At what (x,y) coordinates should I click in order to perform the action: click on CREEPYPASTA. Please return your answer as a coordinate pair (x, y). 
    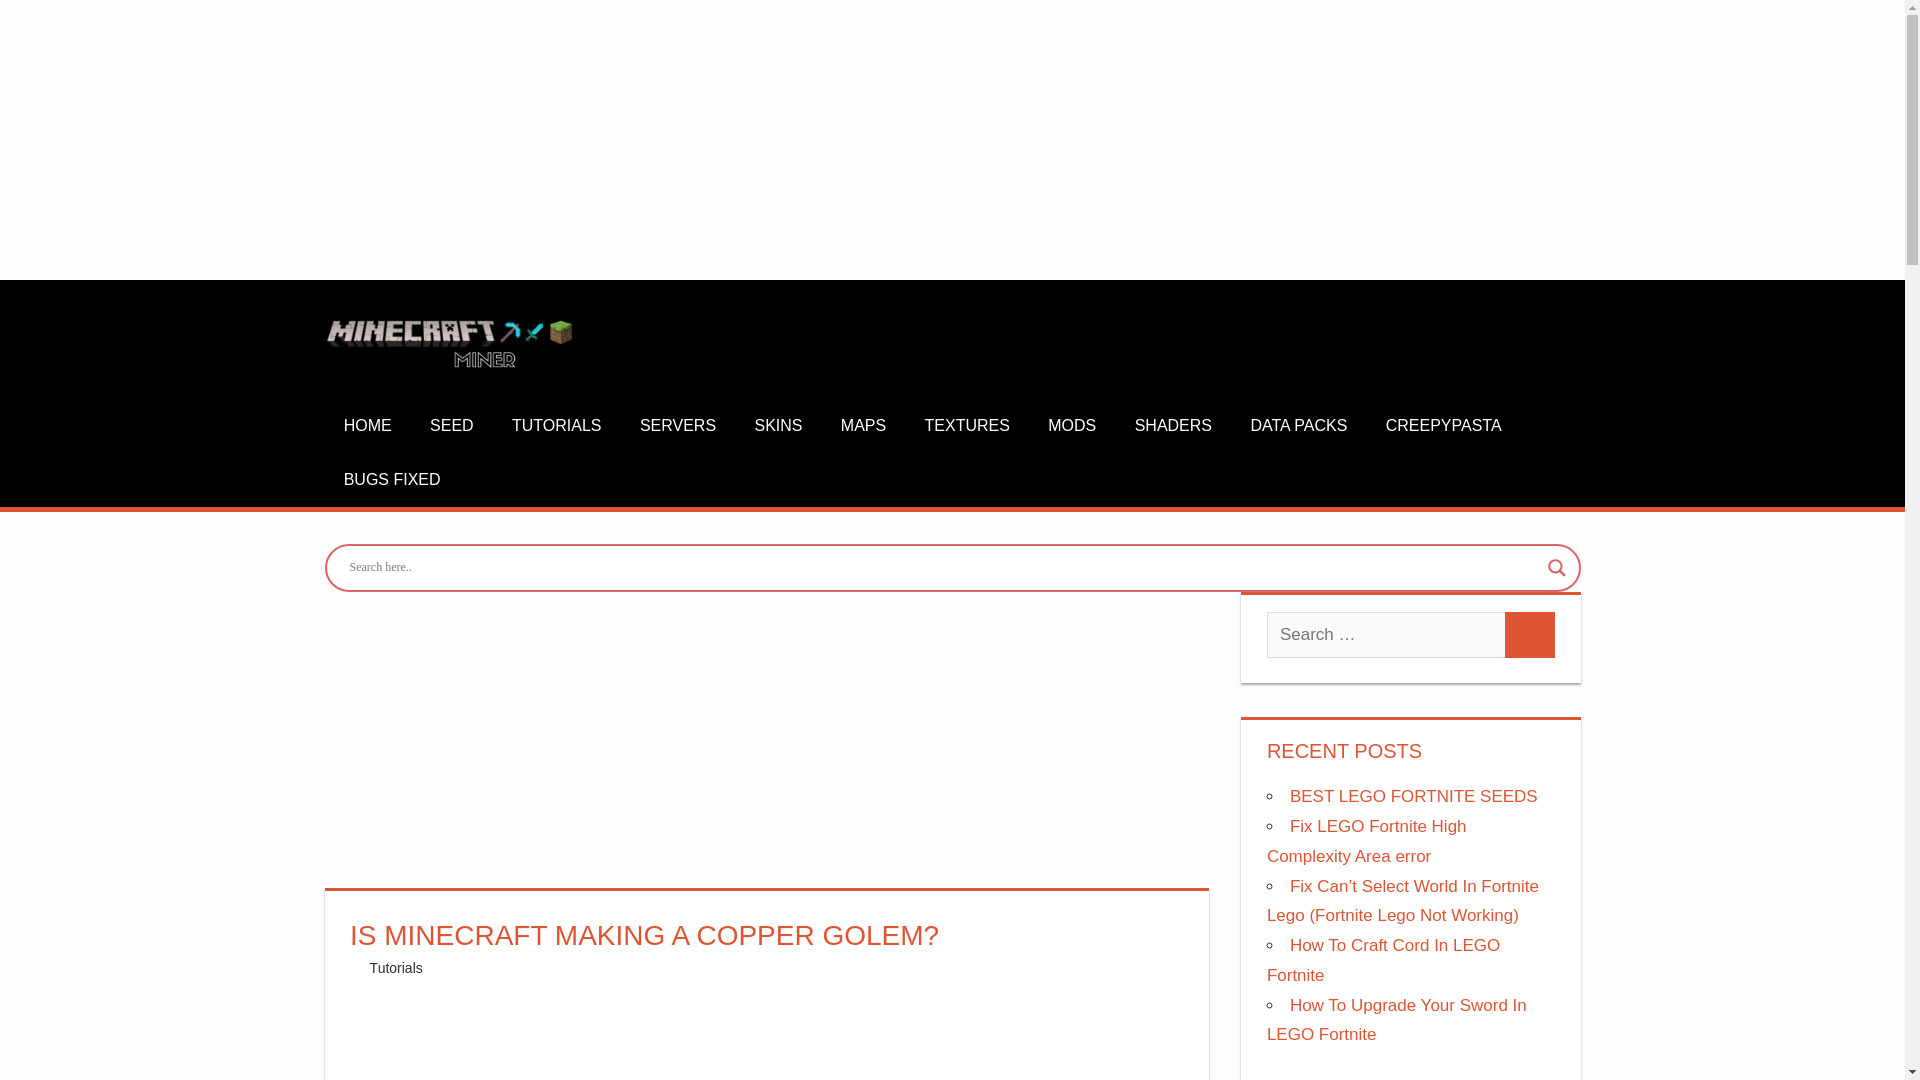
    Looking at the image, I should click on (1442, 426).